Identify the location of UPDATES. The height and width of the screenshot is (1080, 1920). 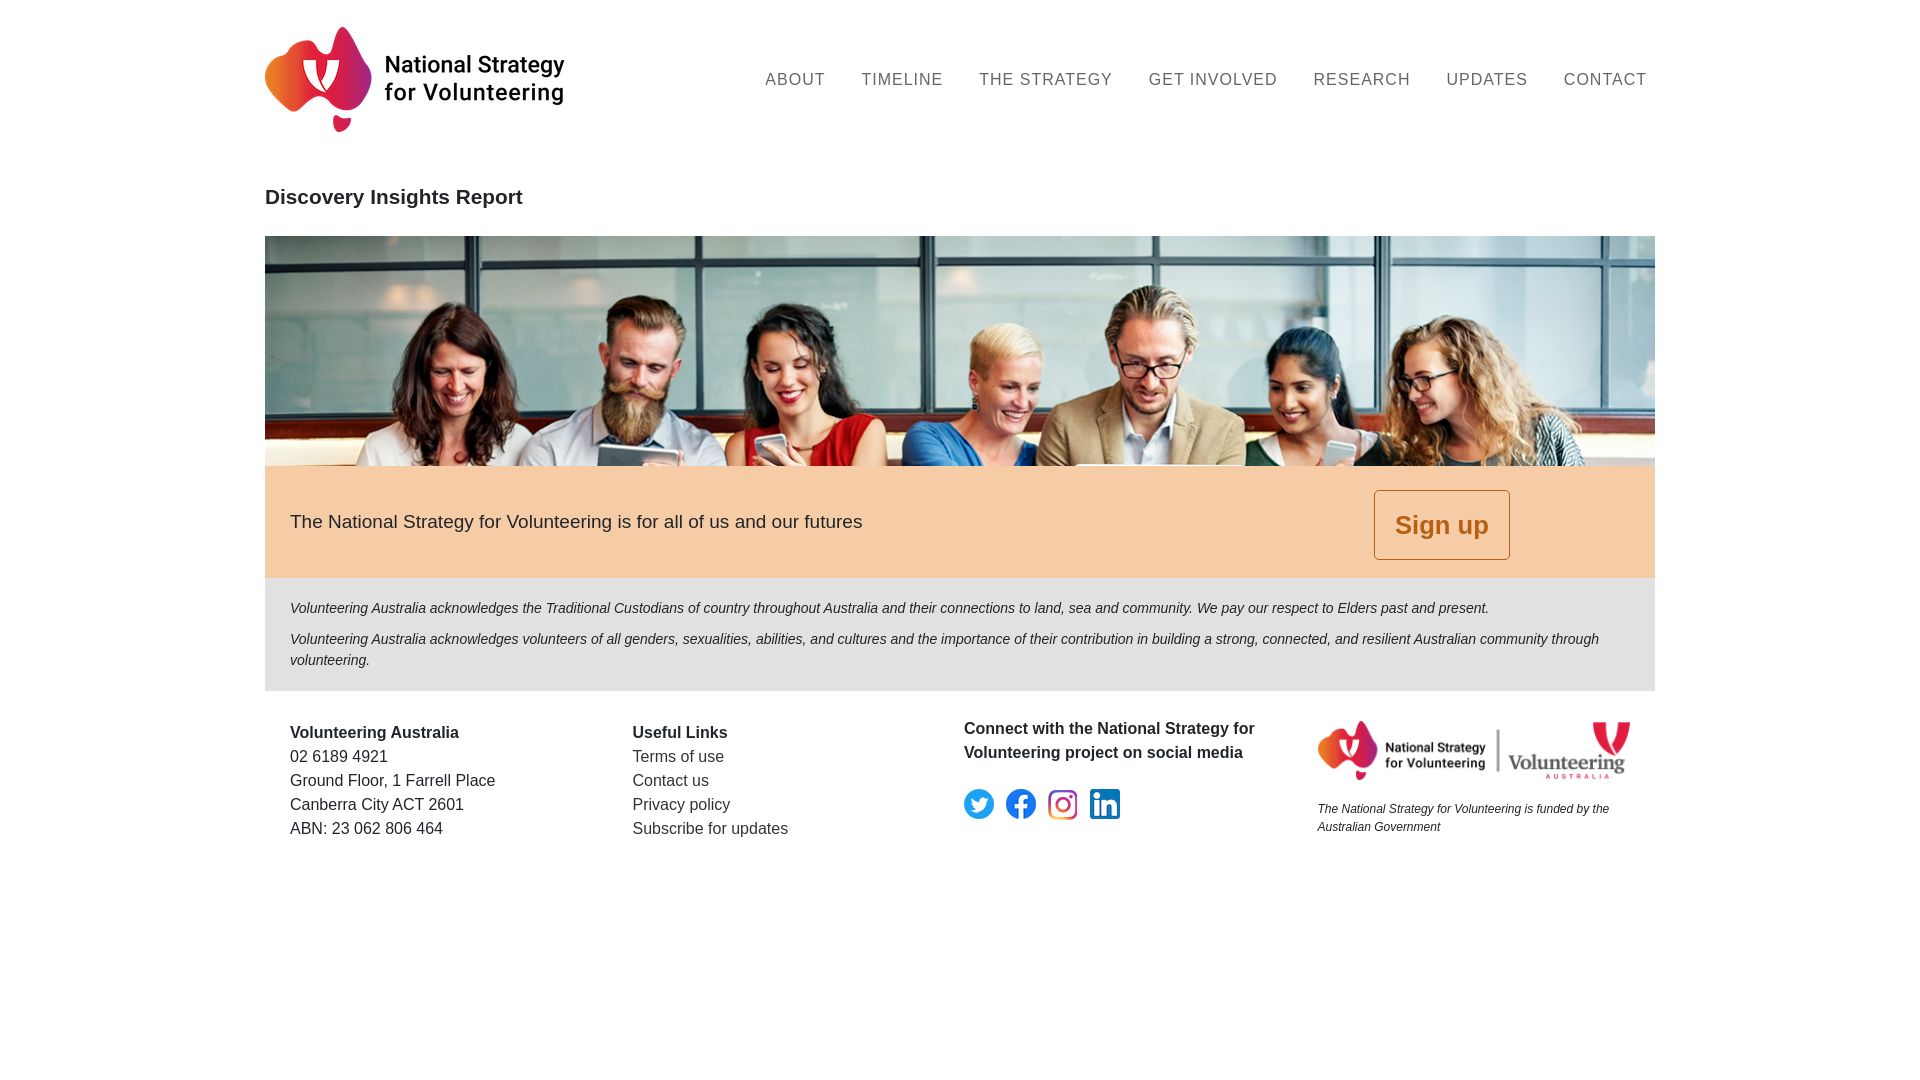
(1486, 80).